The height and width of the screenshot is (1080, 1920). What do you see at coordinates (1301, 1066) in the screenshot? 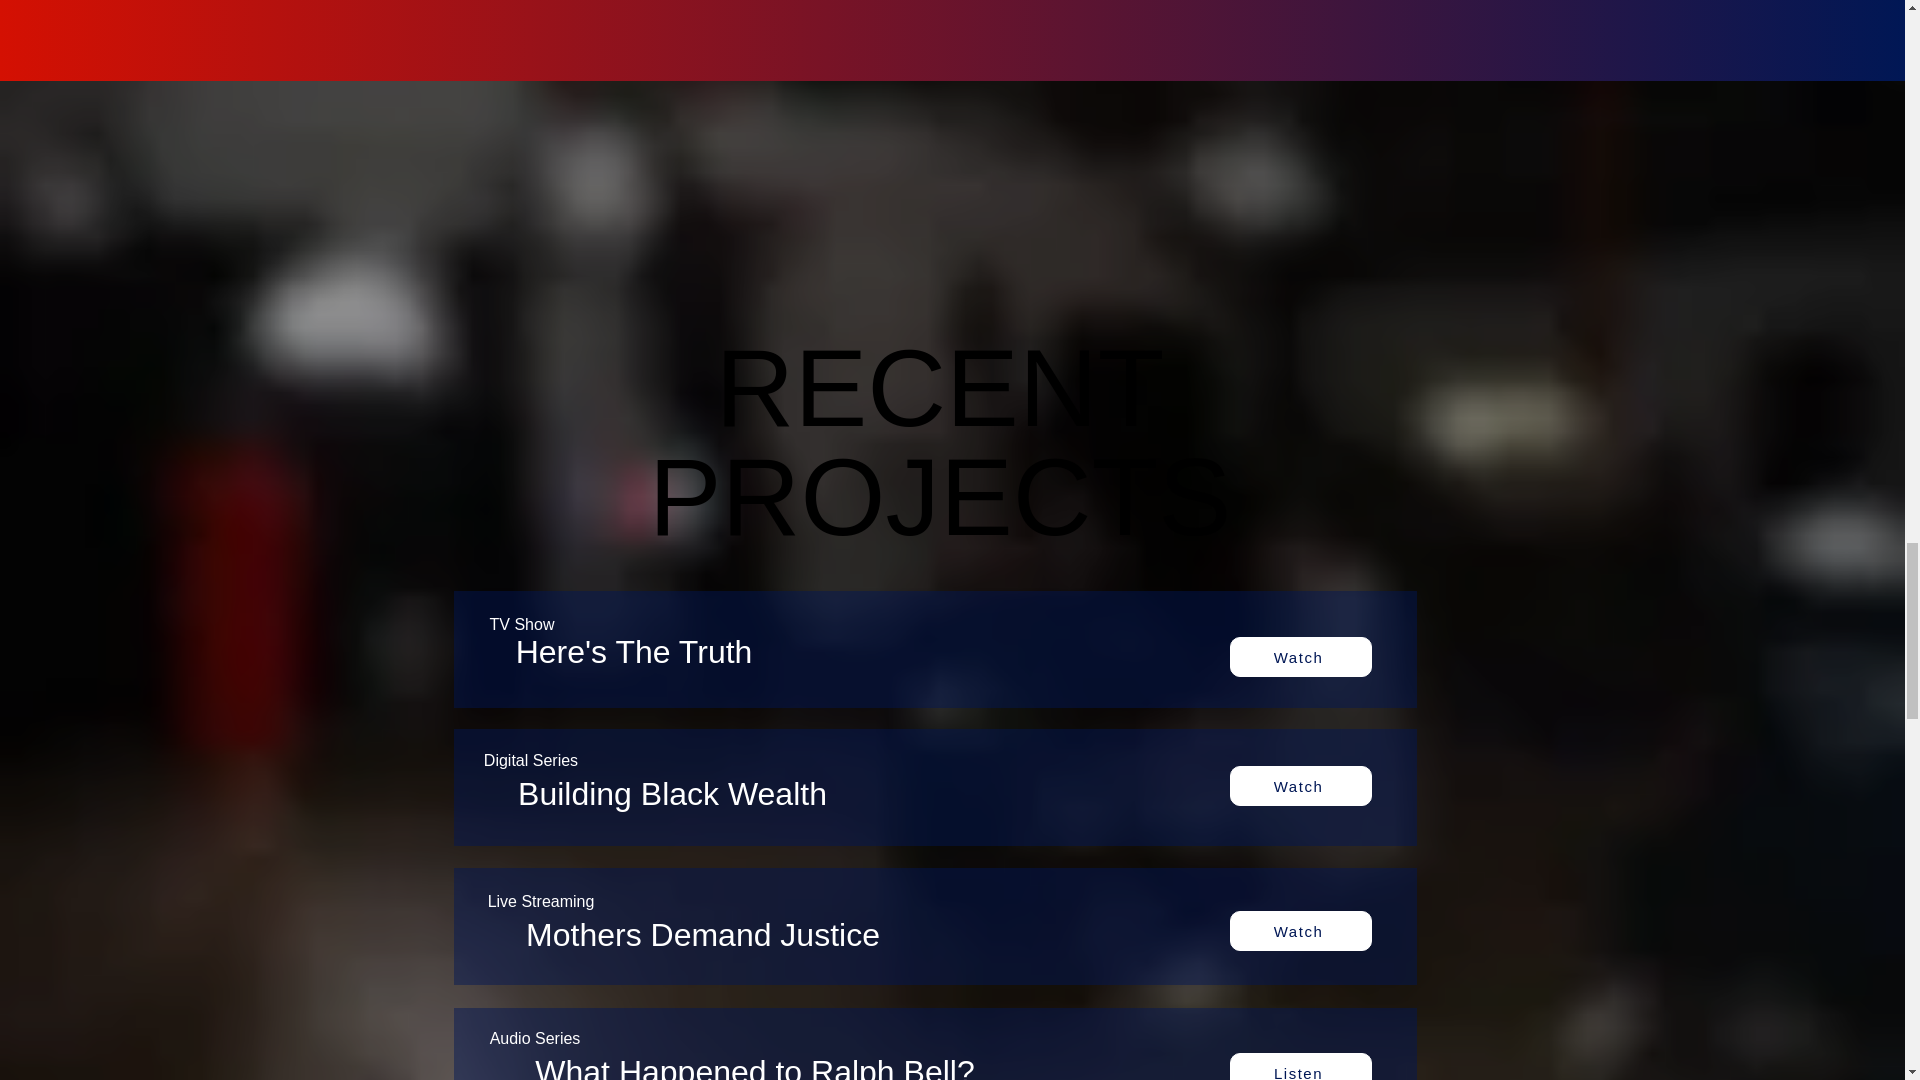
I see `Watch` at bounding box center [1301, 1066].